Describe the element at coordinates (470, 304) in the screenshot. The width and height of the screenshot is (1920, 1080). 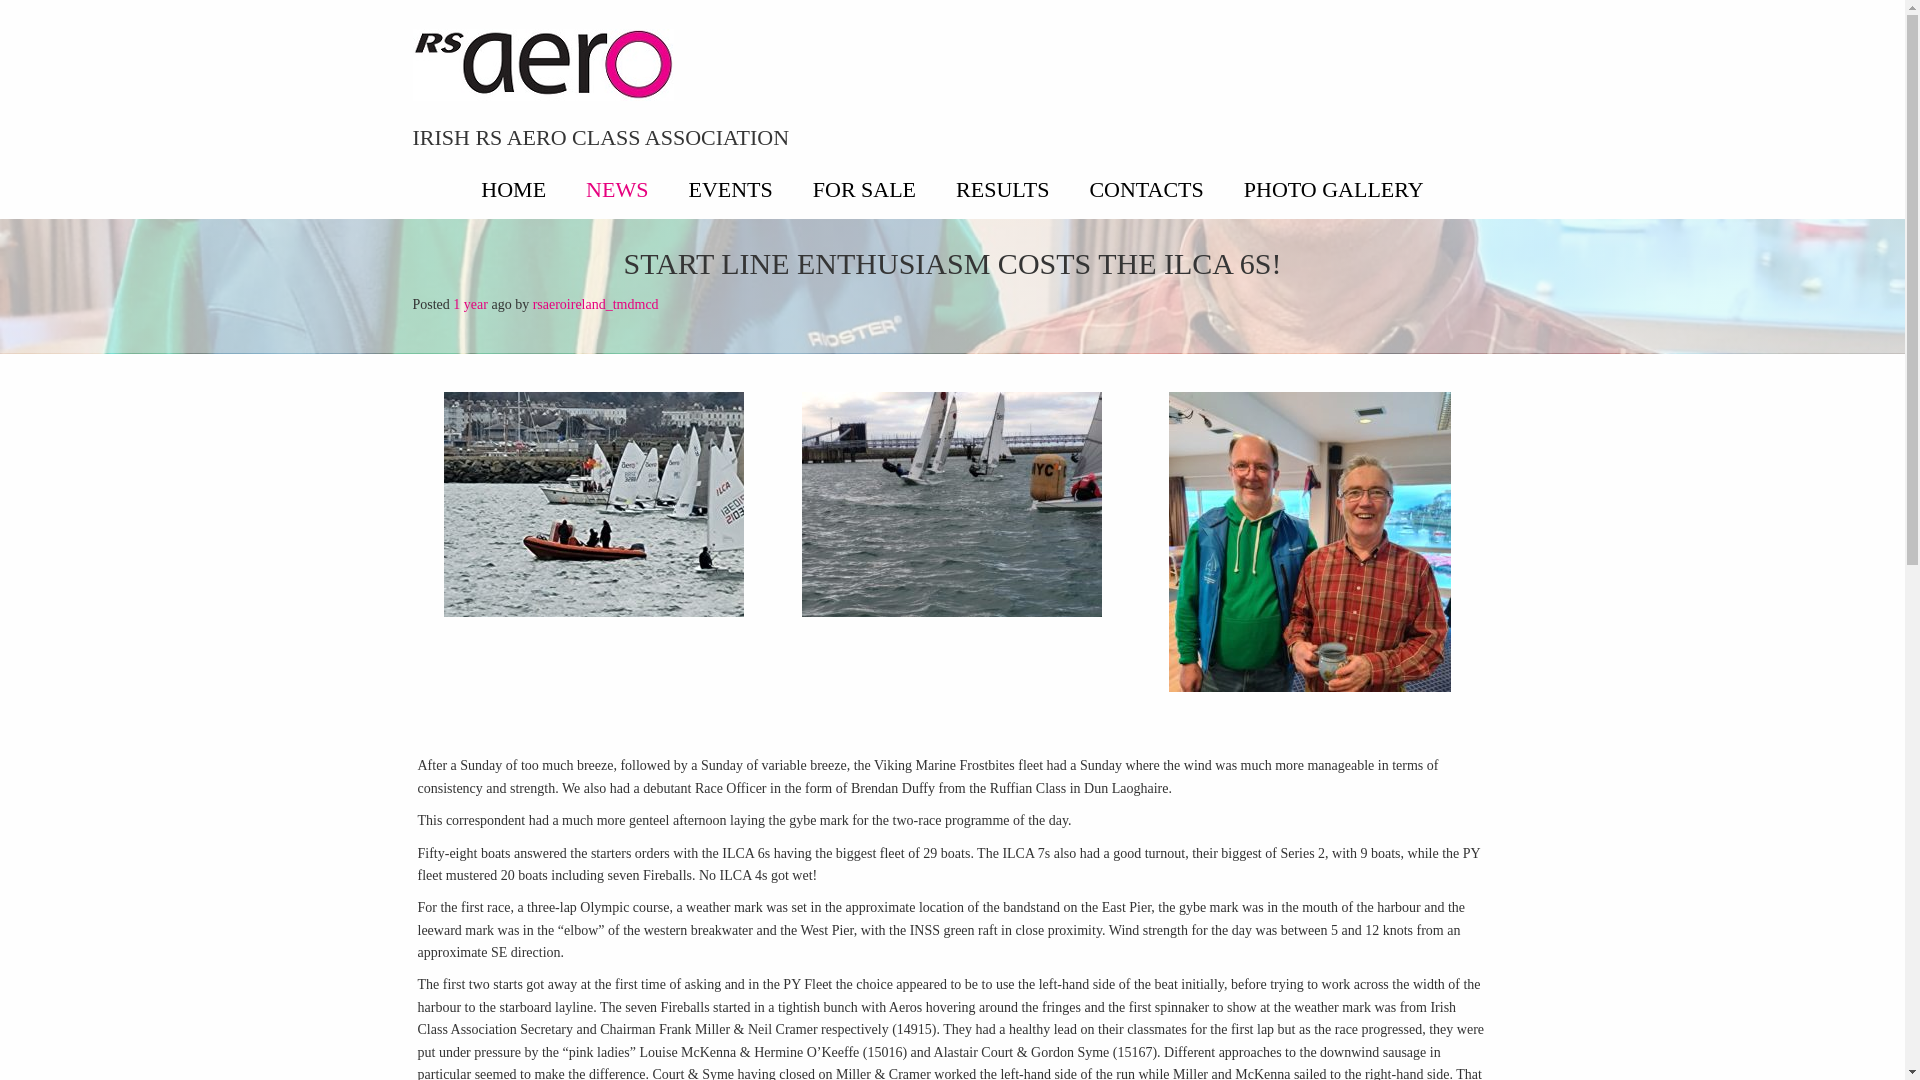
I see `1 year` at that location.